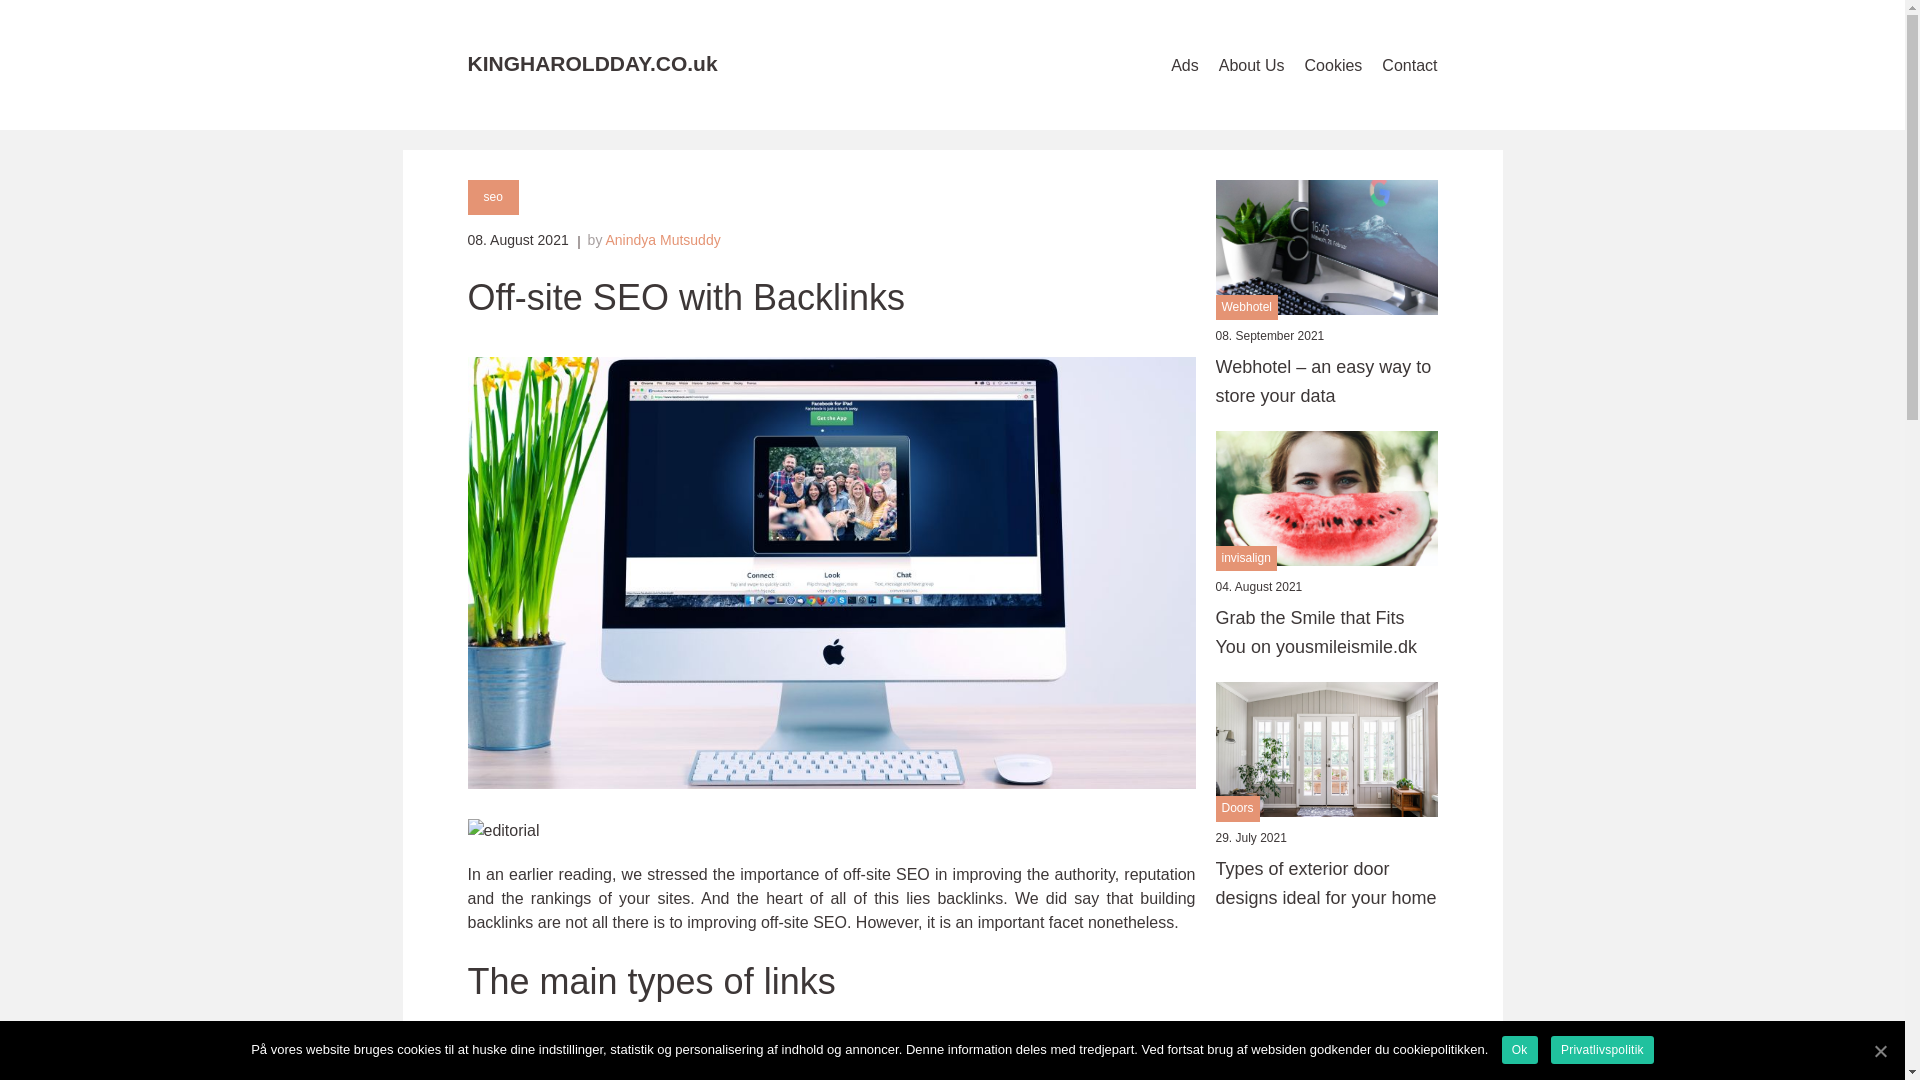  I want to click on Grab the Smile that Fits You on yousmileismile.dk, so click(1326, 632).